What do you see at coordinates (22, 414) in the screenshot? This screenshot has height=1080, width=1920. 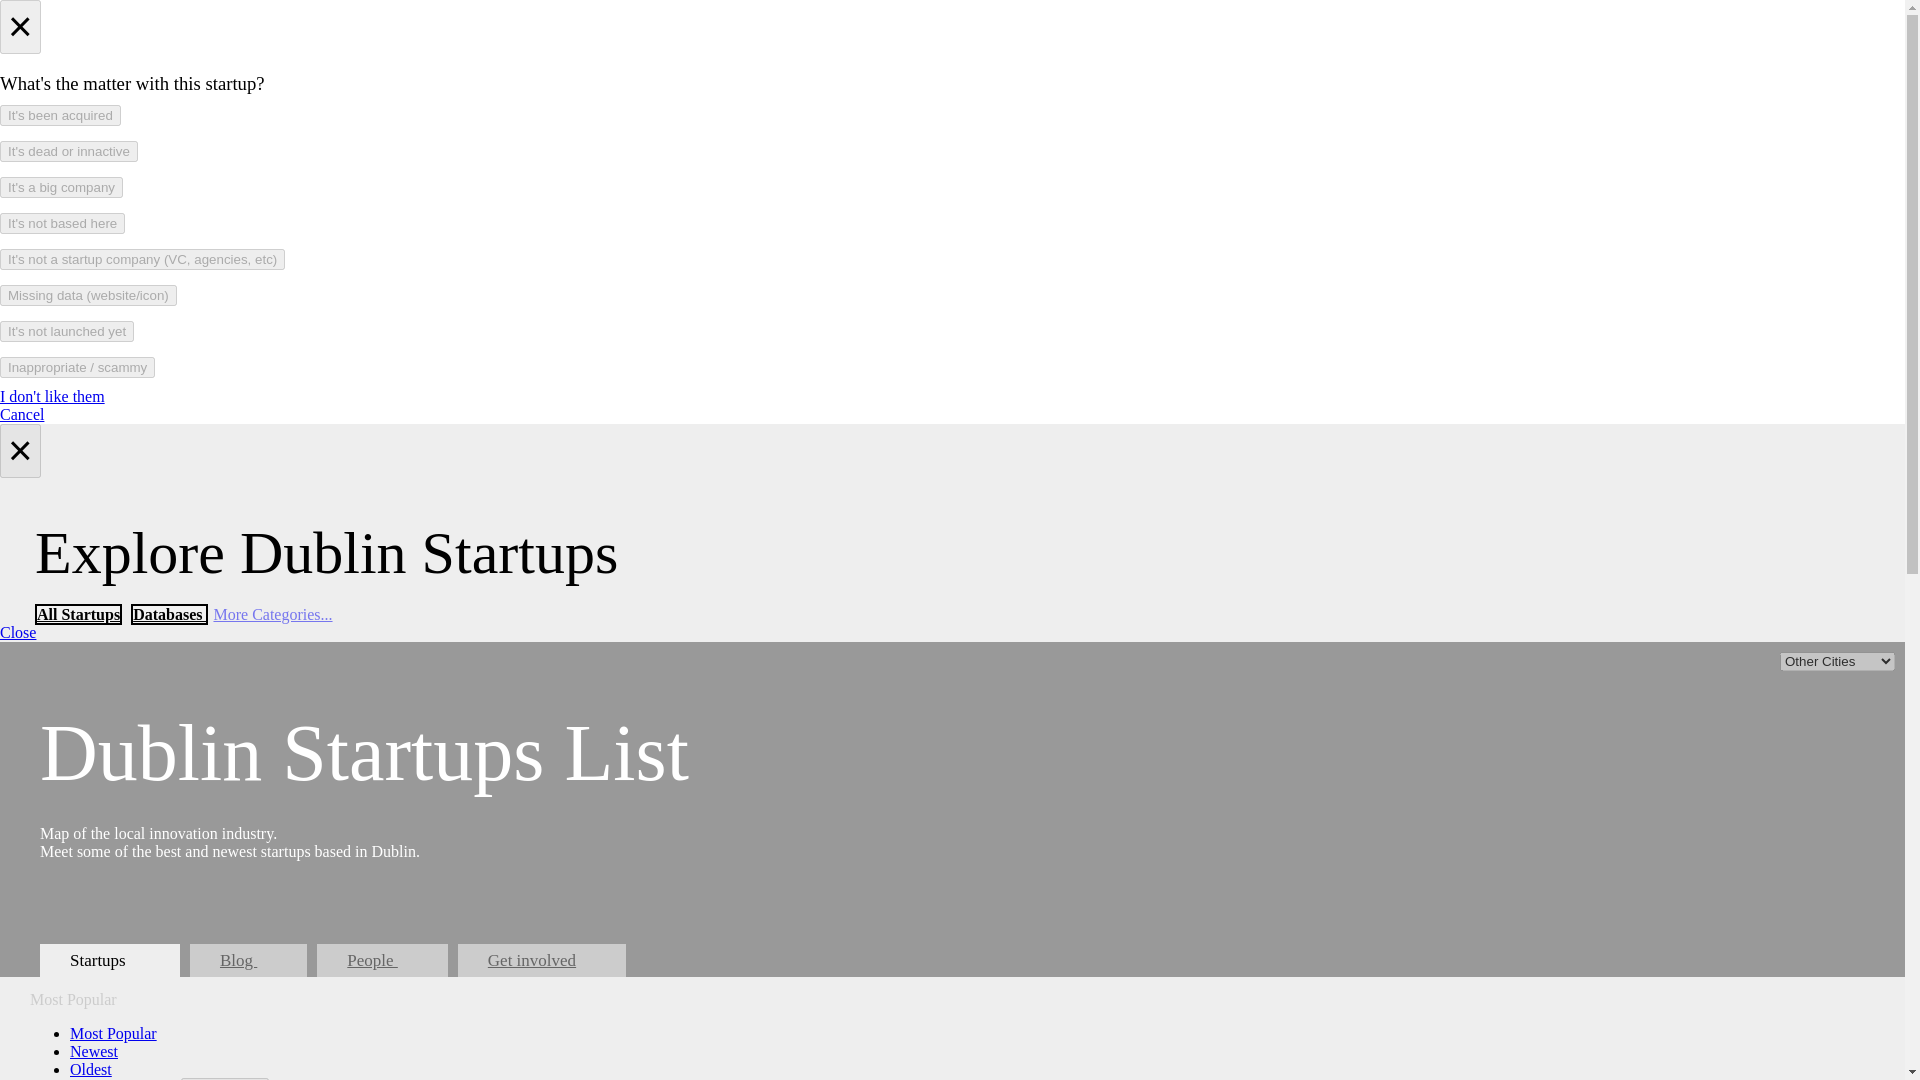 I see `Cancel` at bounding box center [22, 414].